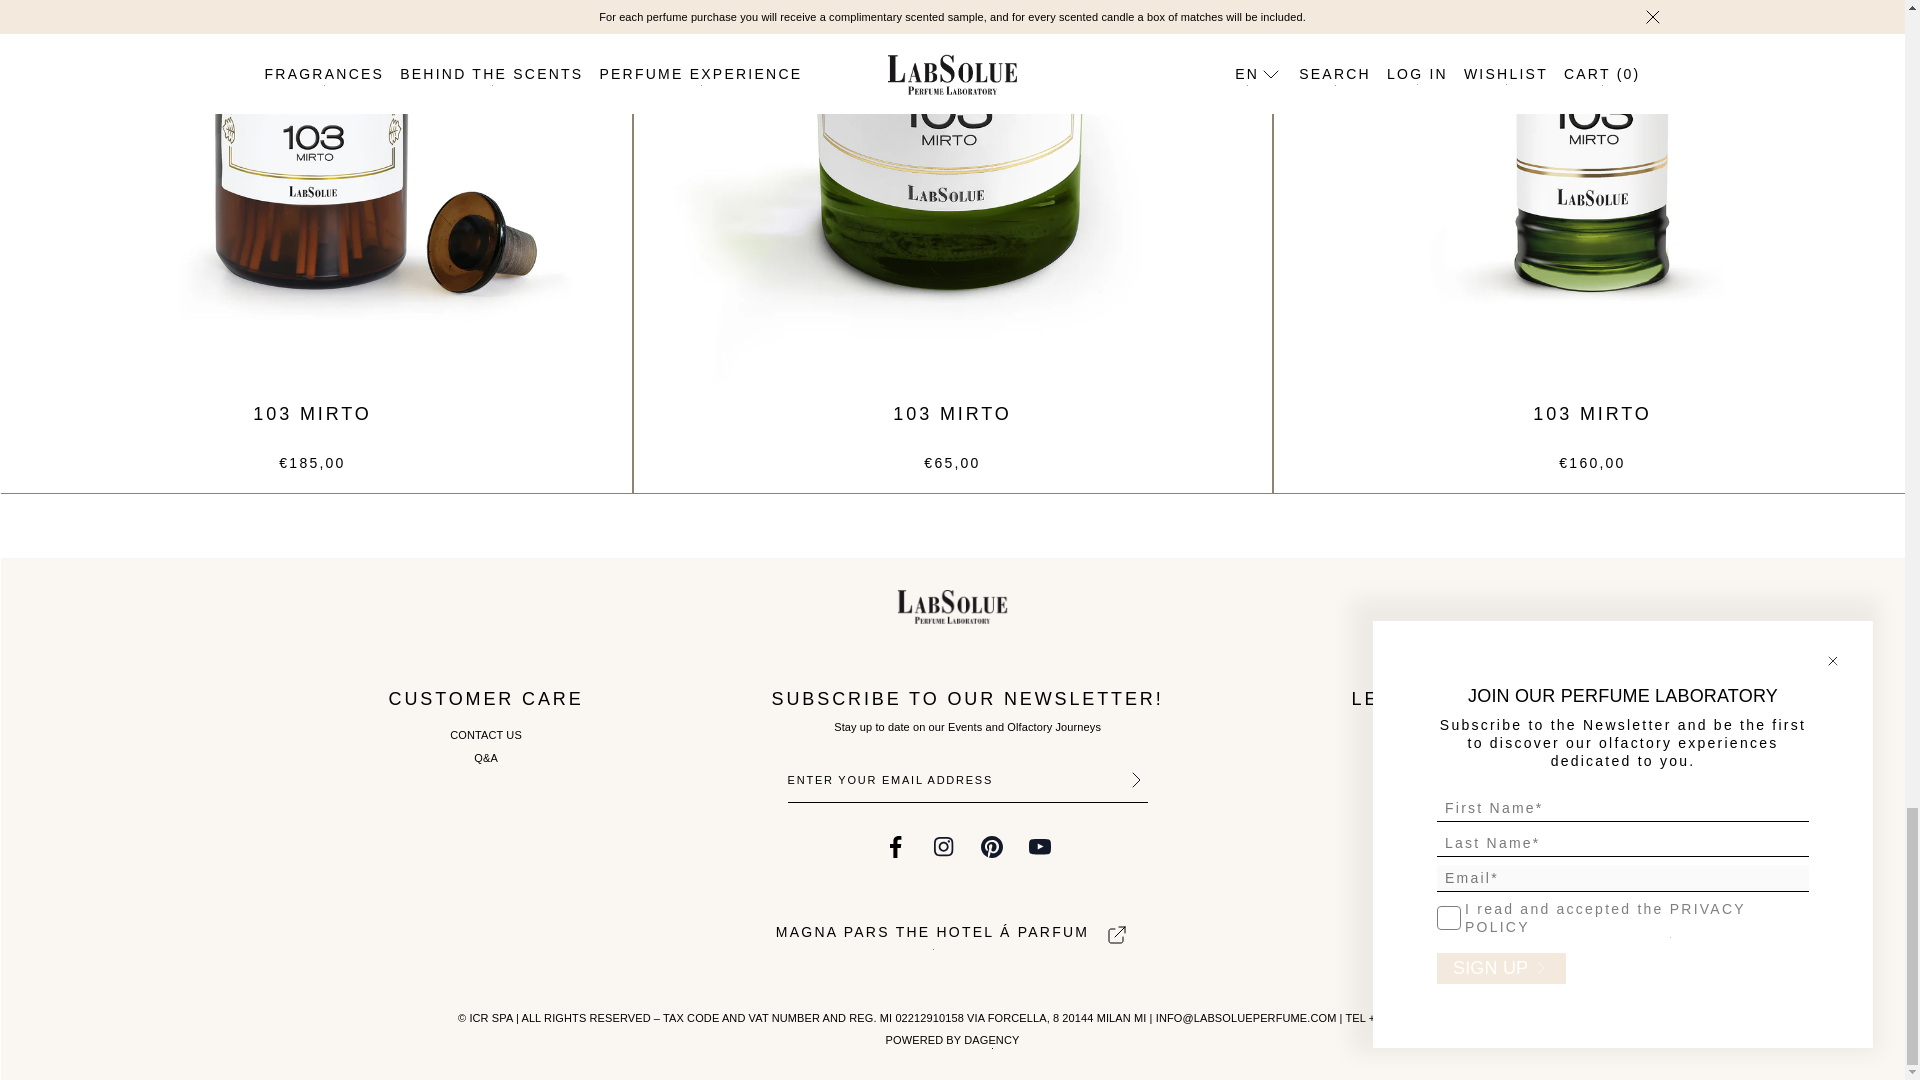 This screenshot has height=1080, width=1920. Describe the element at coordinates (1040, 846) in the screenshot. I see `LabSolue on youtube` at that location.